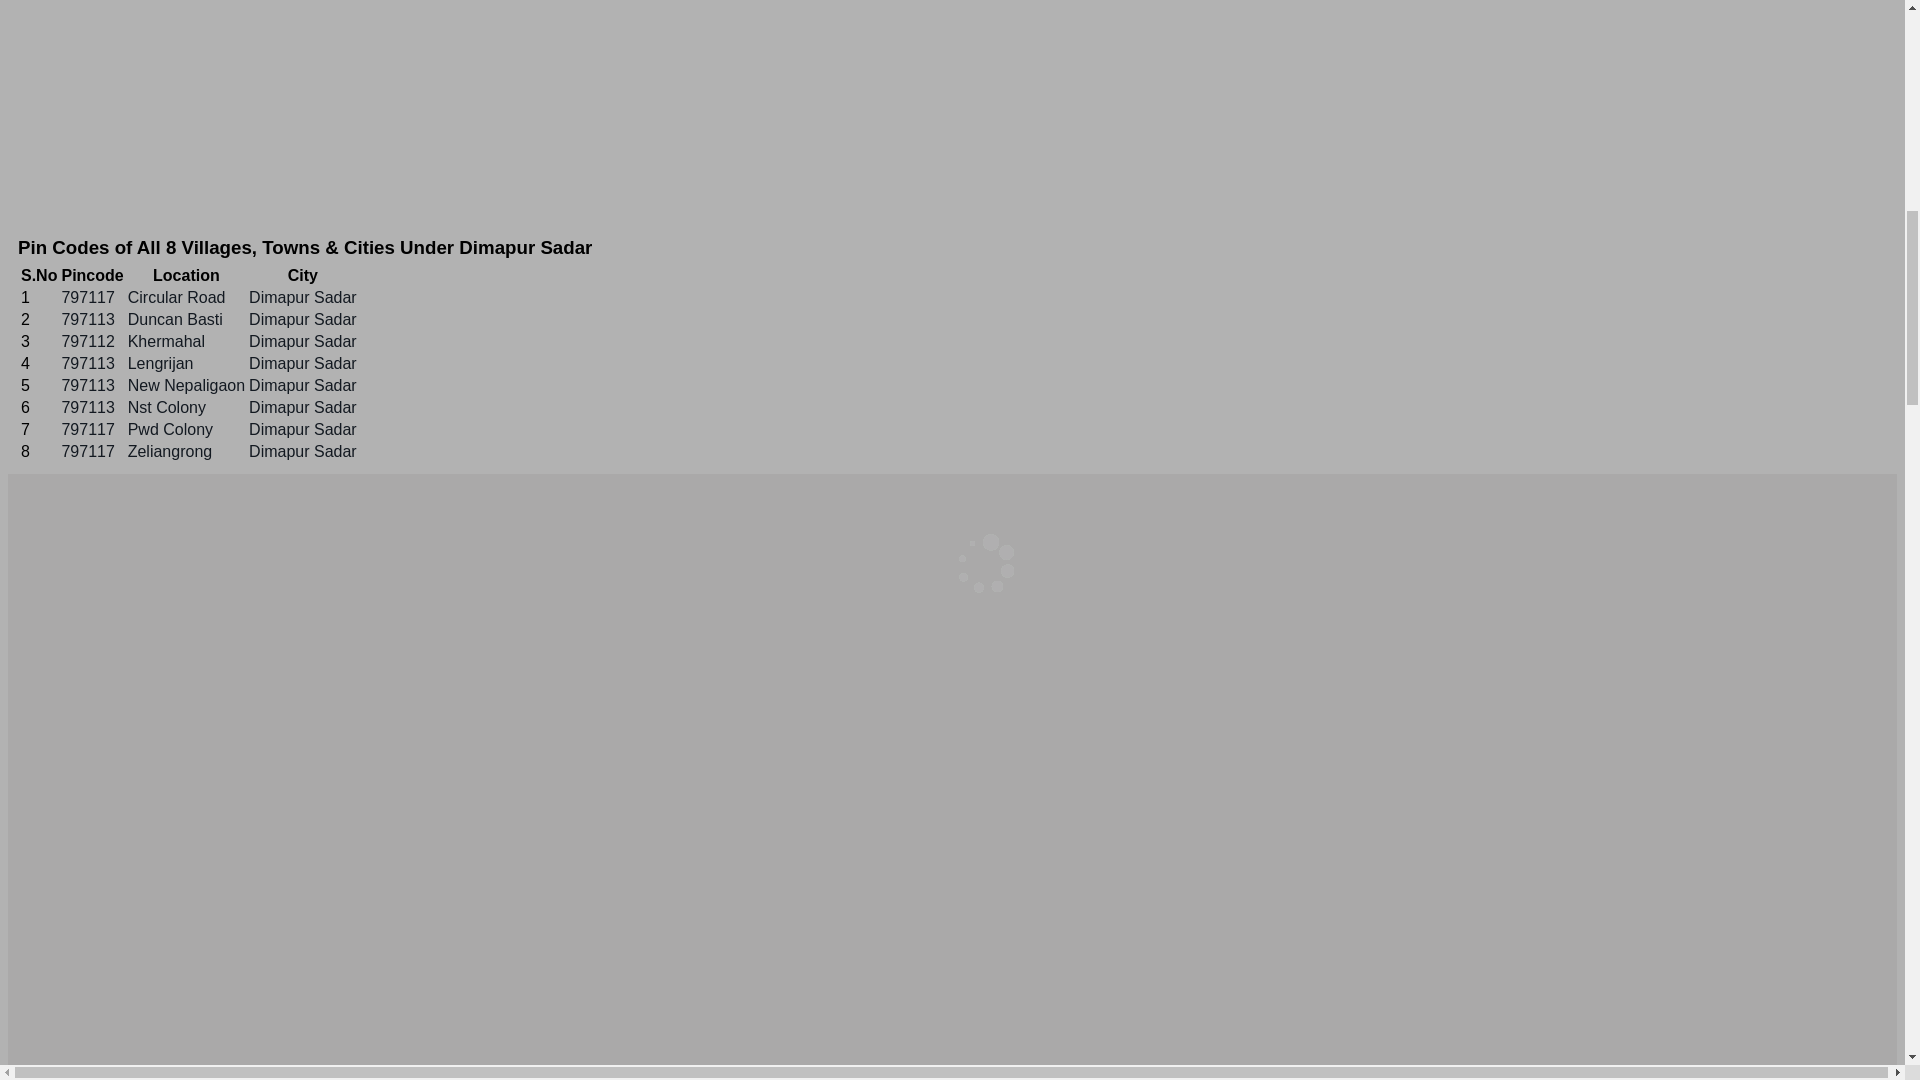 This screenshot has width=1920, height=1080. Describe the element at coordinates (170, 430) in the screenshot. I see `Pwd Colony` at that location.